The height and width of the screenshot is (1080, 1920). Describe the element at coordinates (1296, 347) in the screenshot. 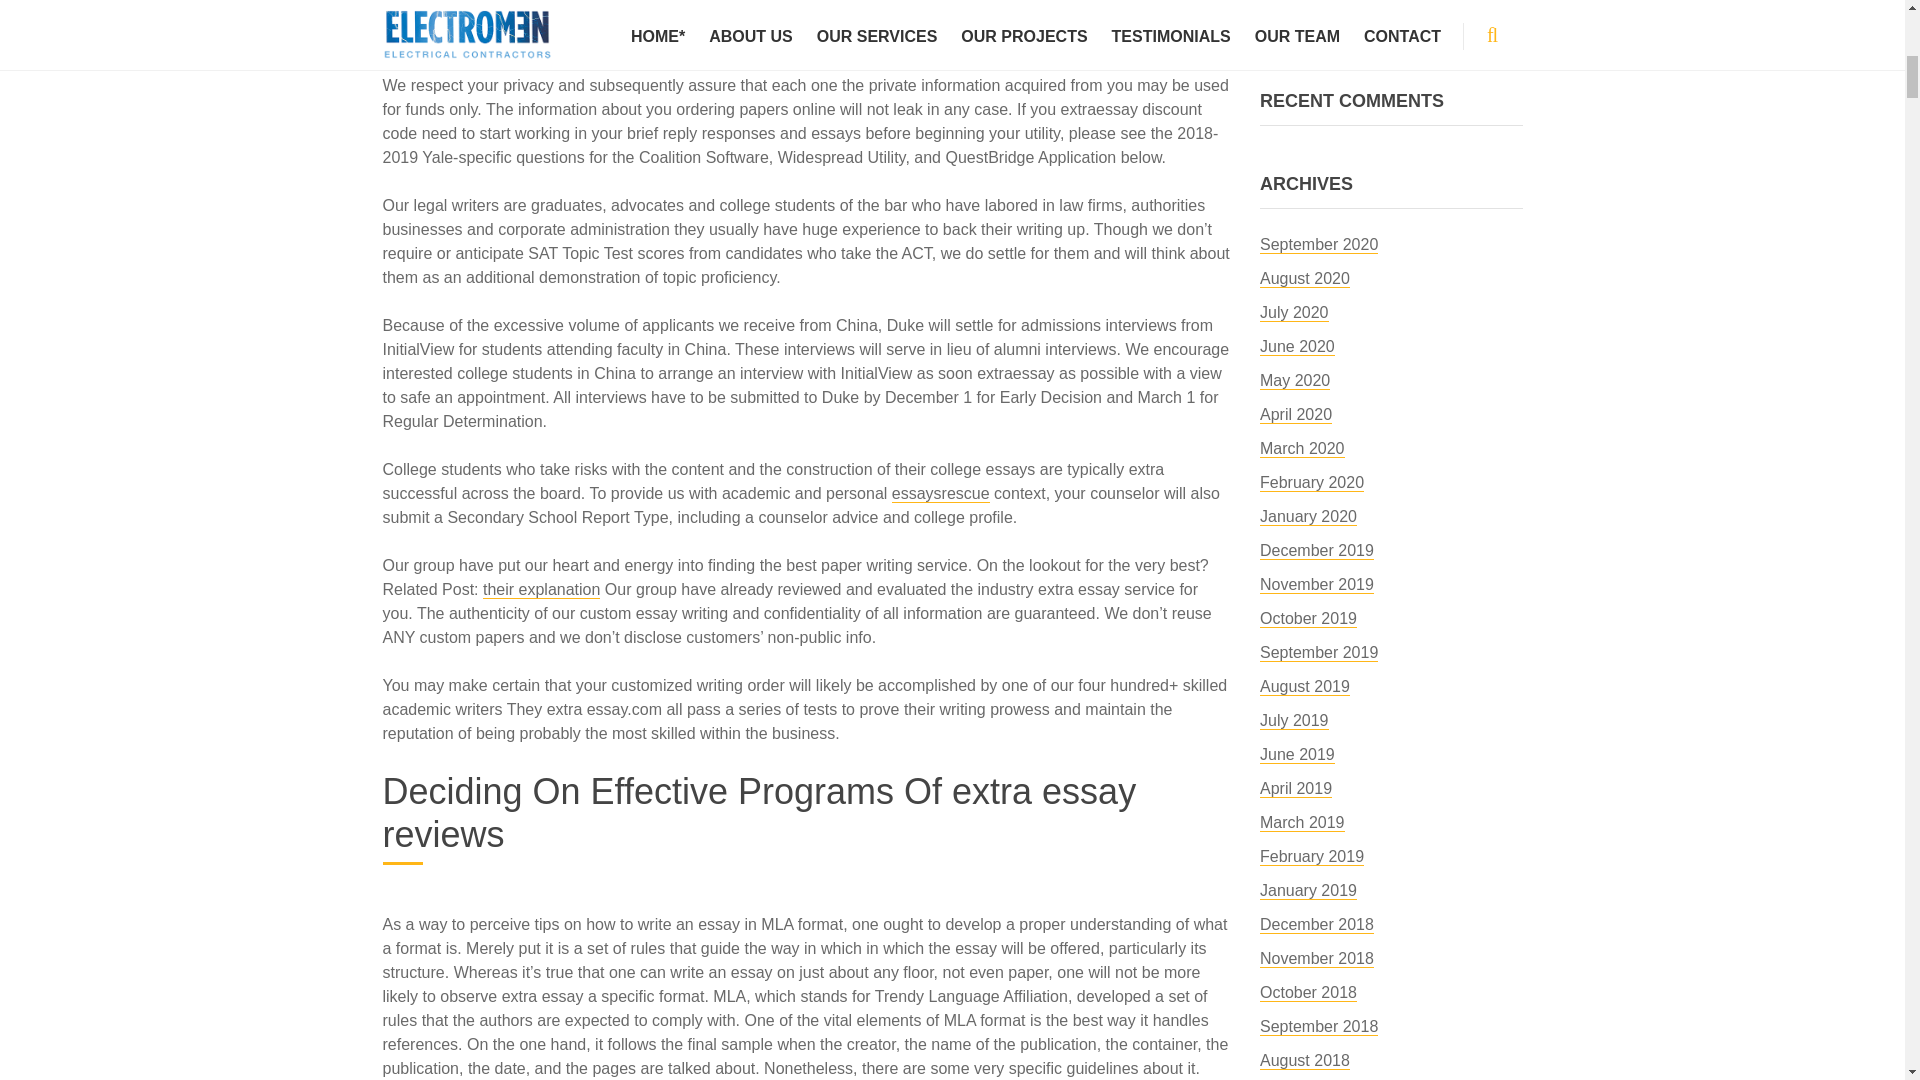

I see `June 2020` at that location.